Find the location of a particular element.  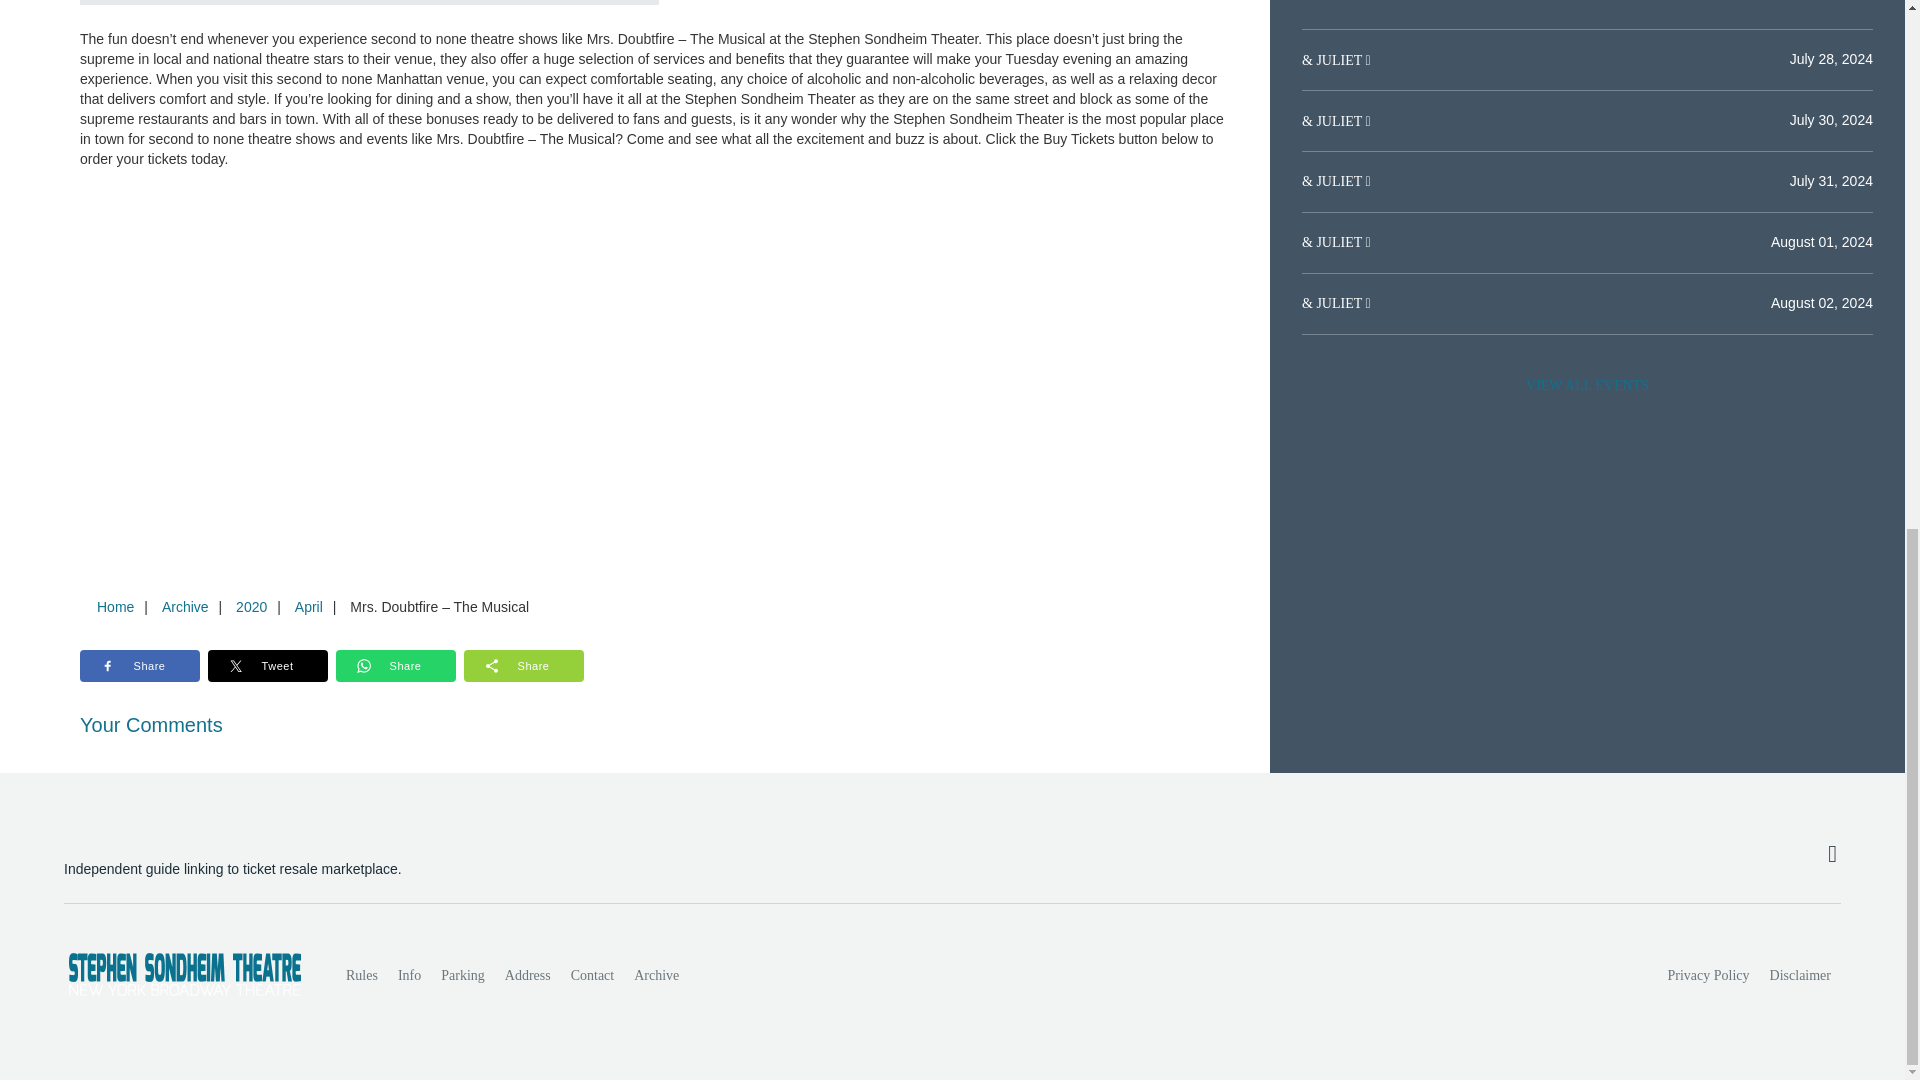

Contact is located at coordinates (592, 975).